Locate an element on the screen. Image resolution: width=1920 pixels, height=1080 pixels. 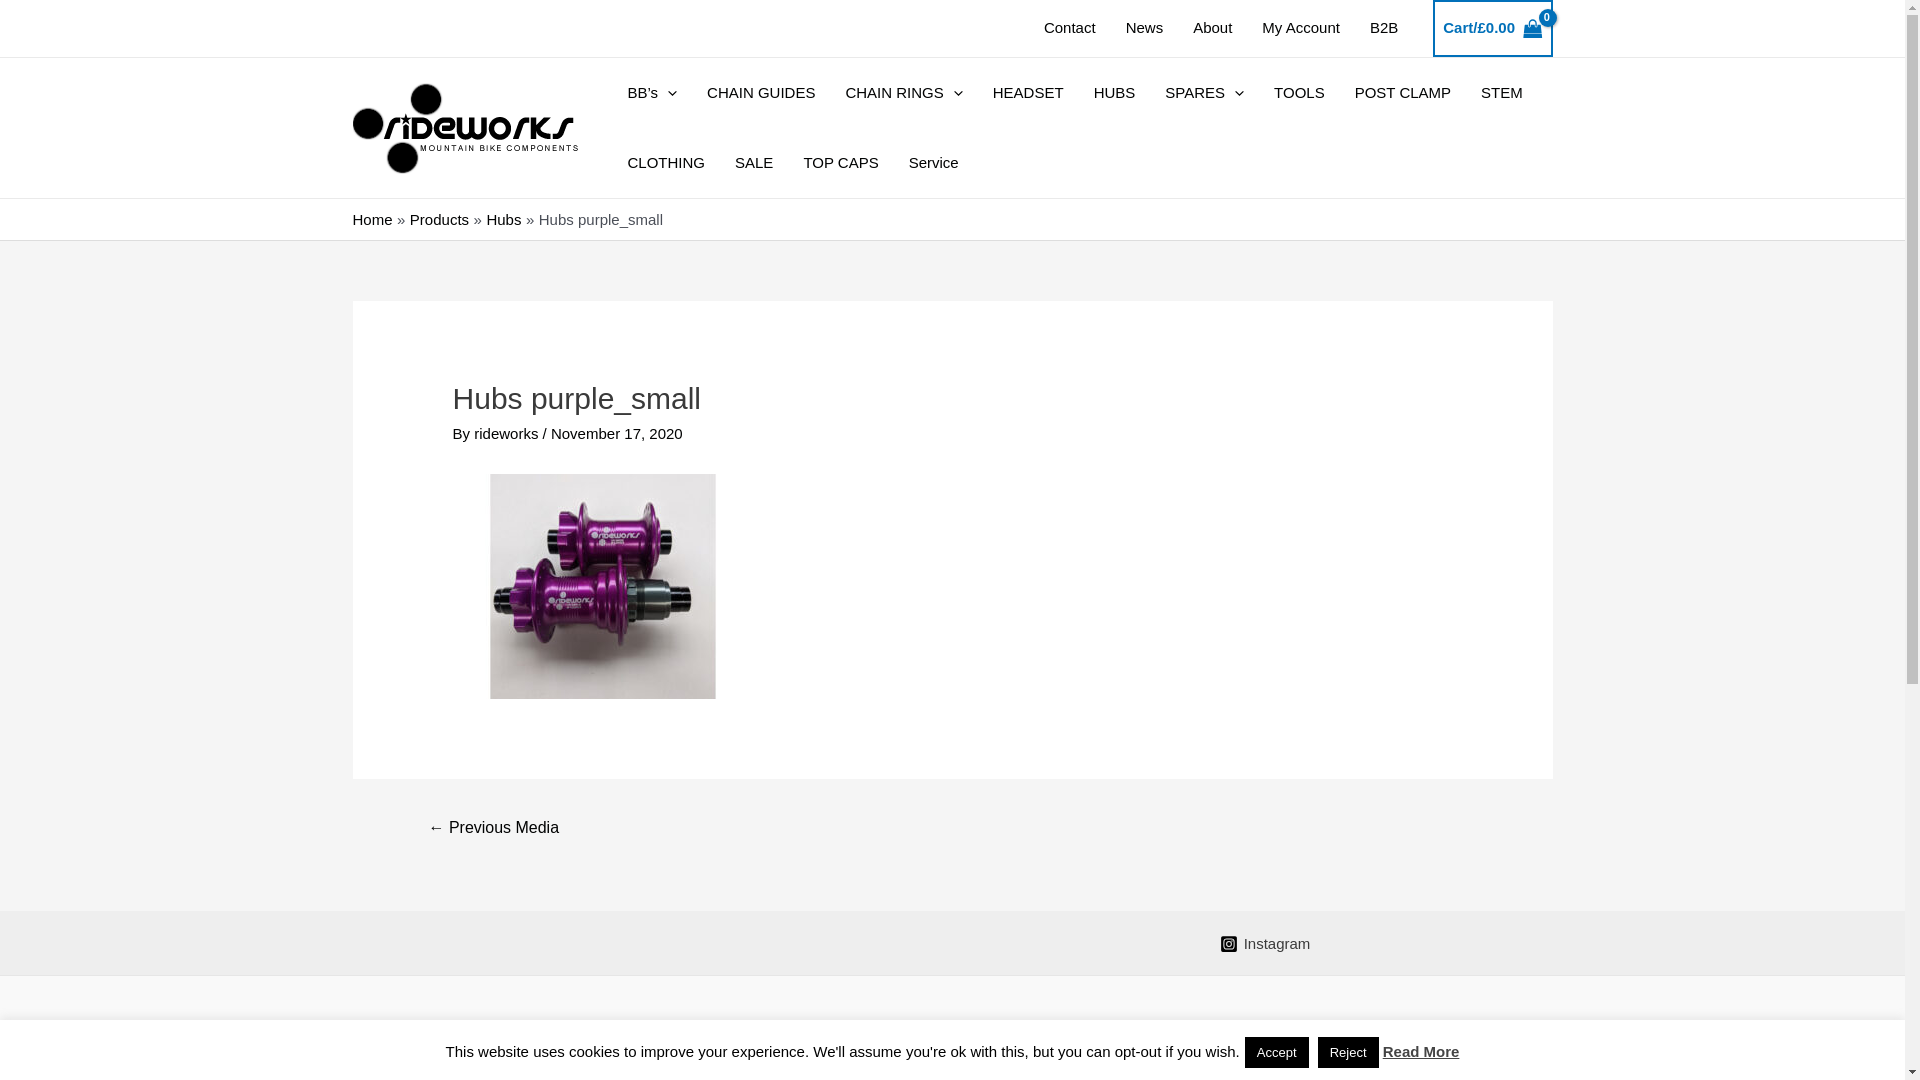
TOP CAPS is located at coordinates (840, 163).